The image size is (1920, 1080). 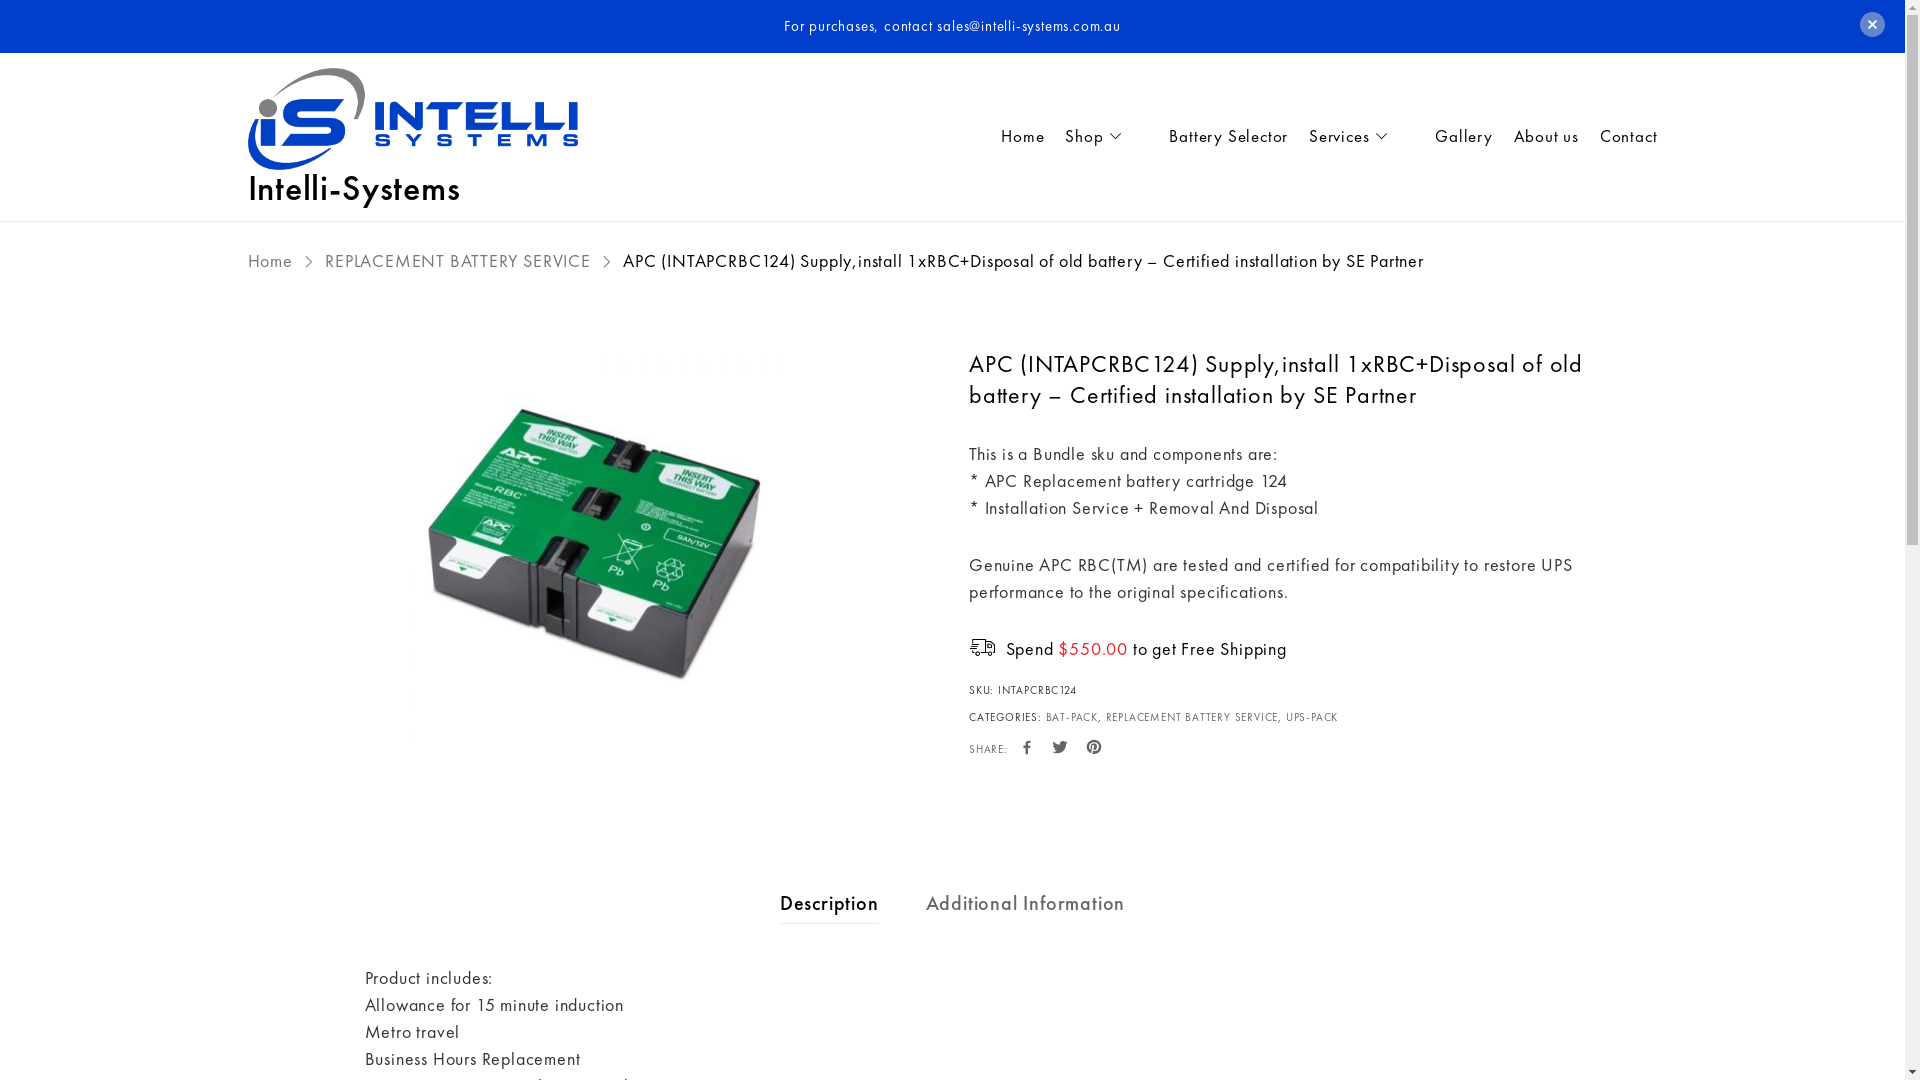 I want to click on Description, so click(x=830, y=903).